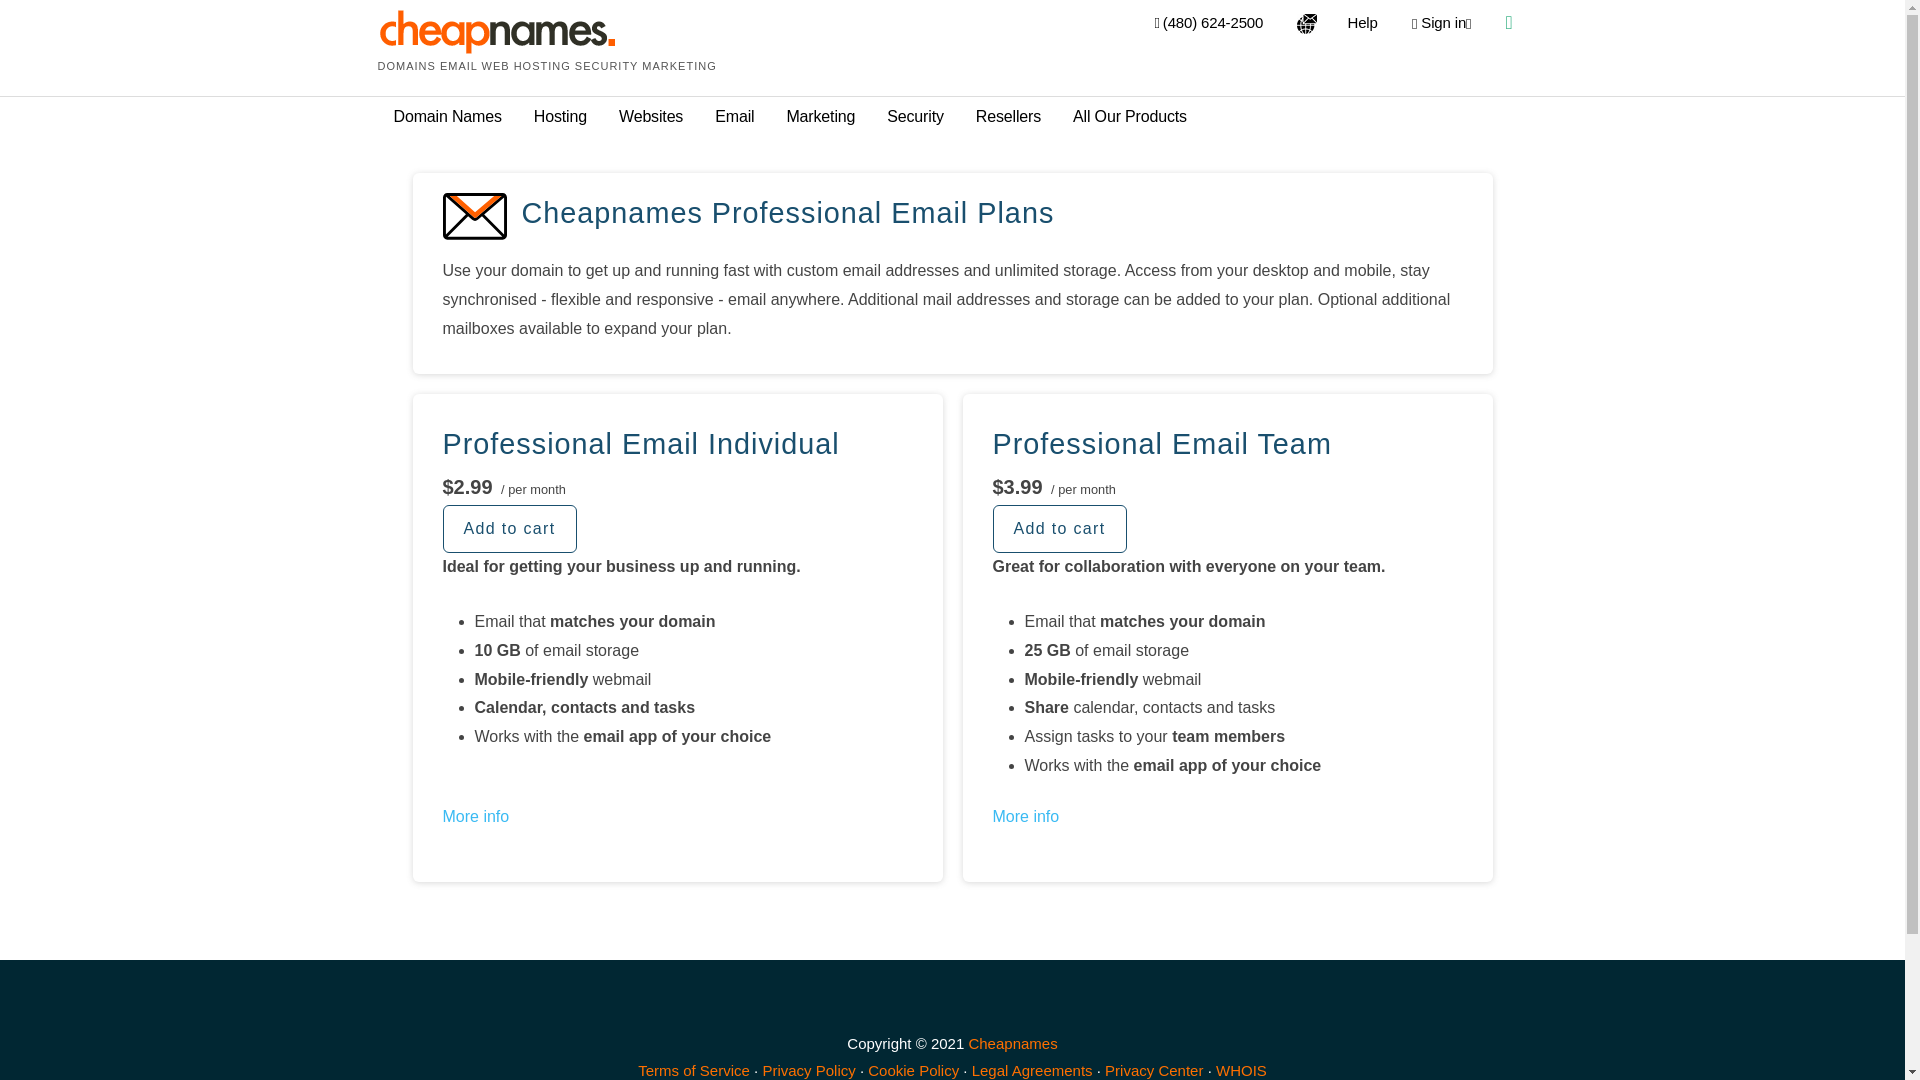 The height and width of the screenshot is (1080, 1920). What do you see at coordinates (1307, 22) in the screenshot?
I see `International Telephone Numbers` at bounding box center [1307, 22].